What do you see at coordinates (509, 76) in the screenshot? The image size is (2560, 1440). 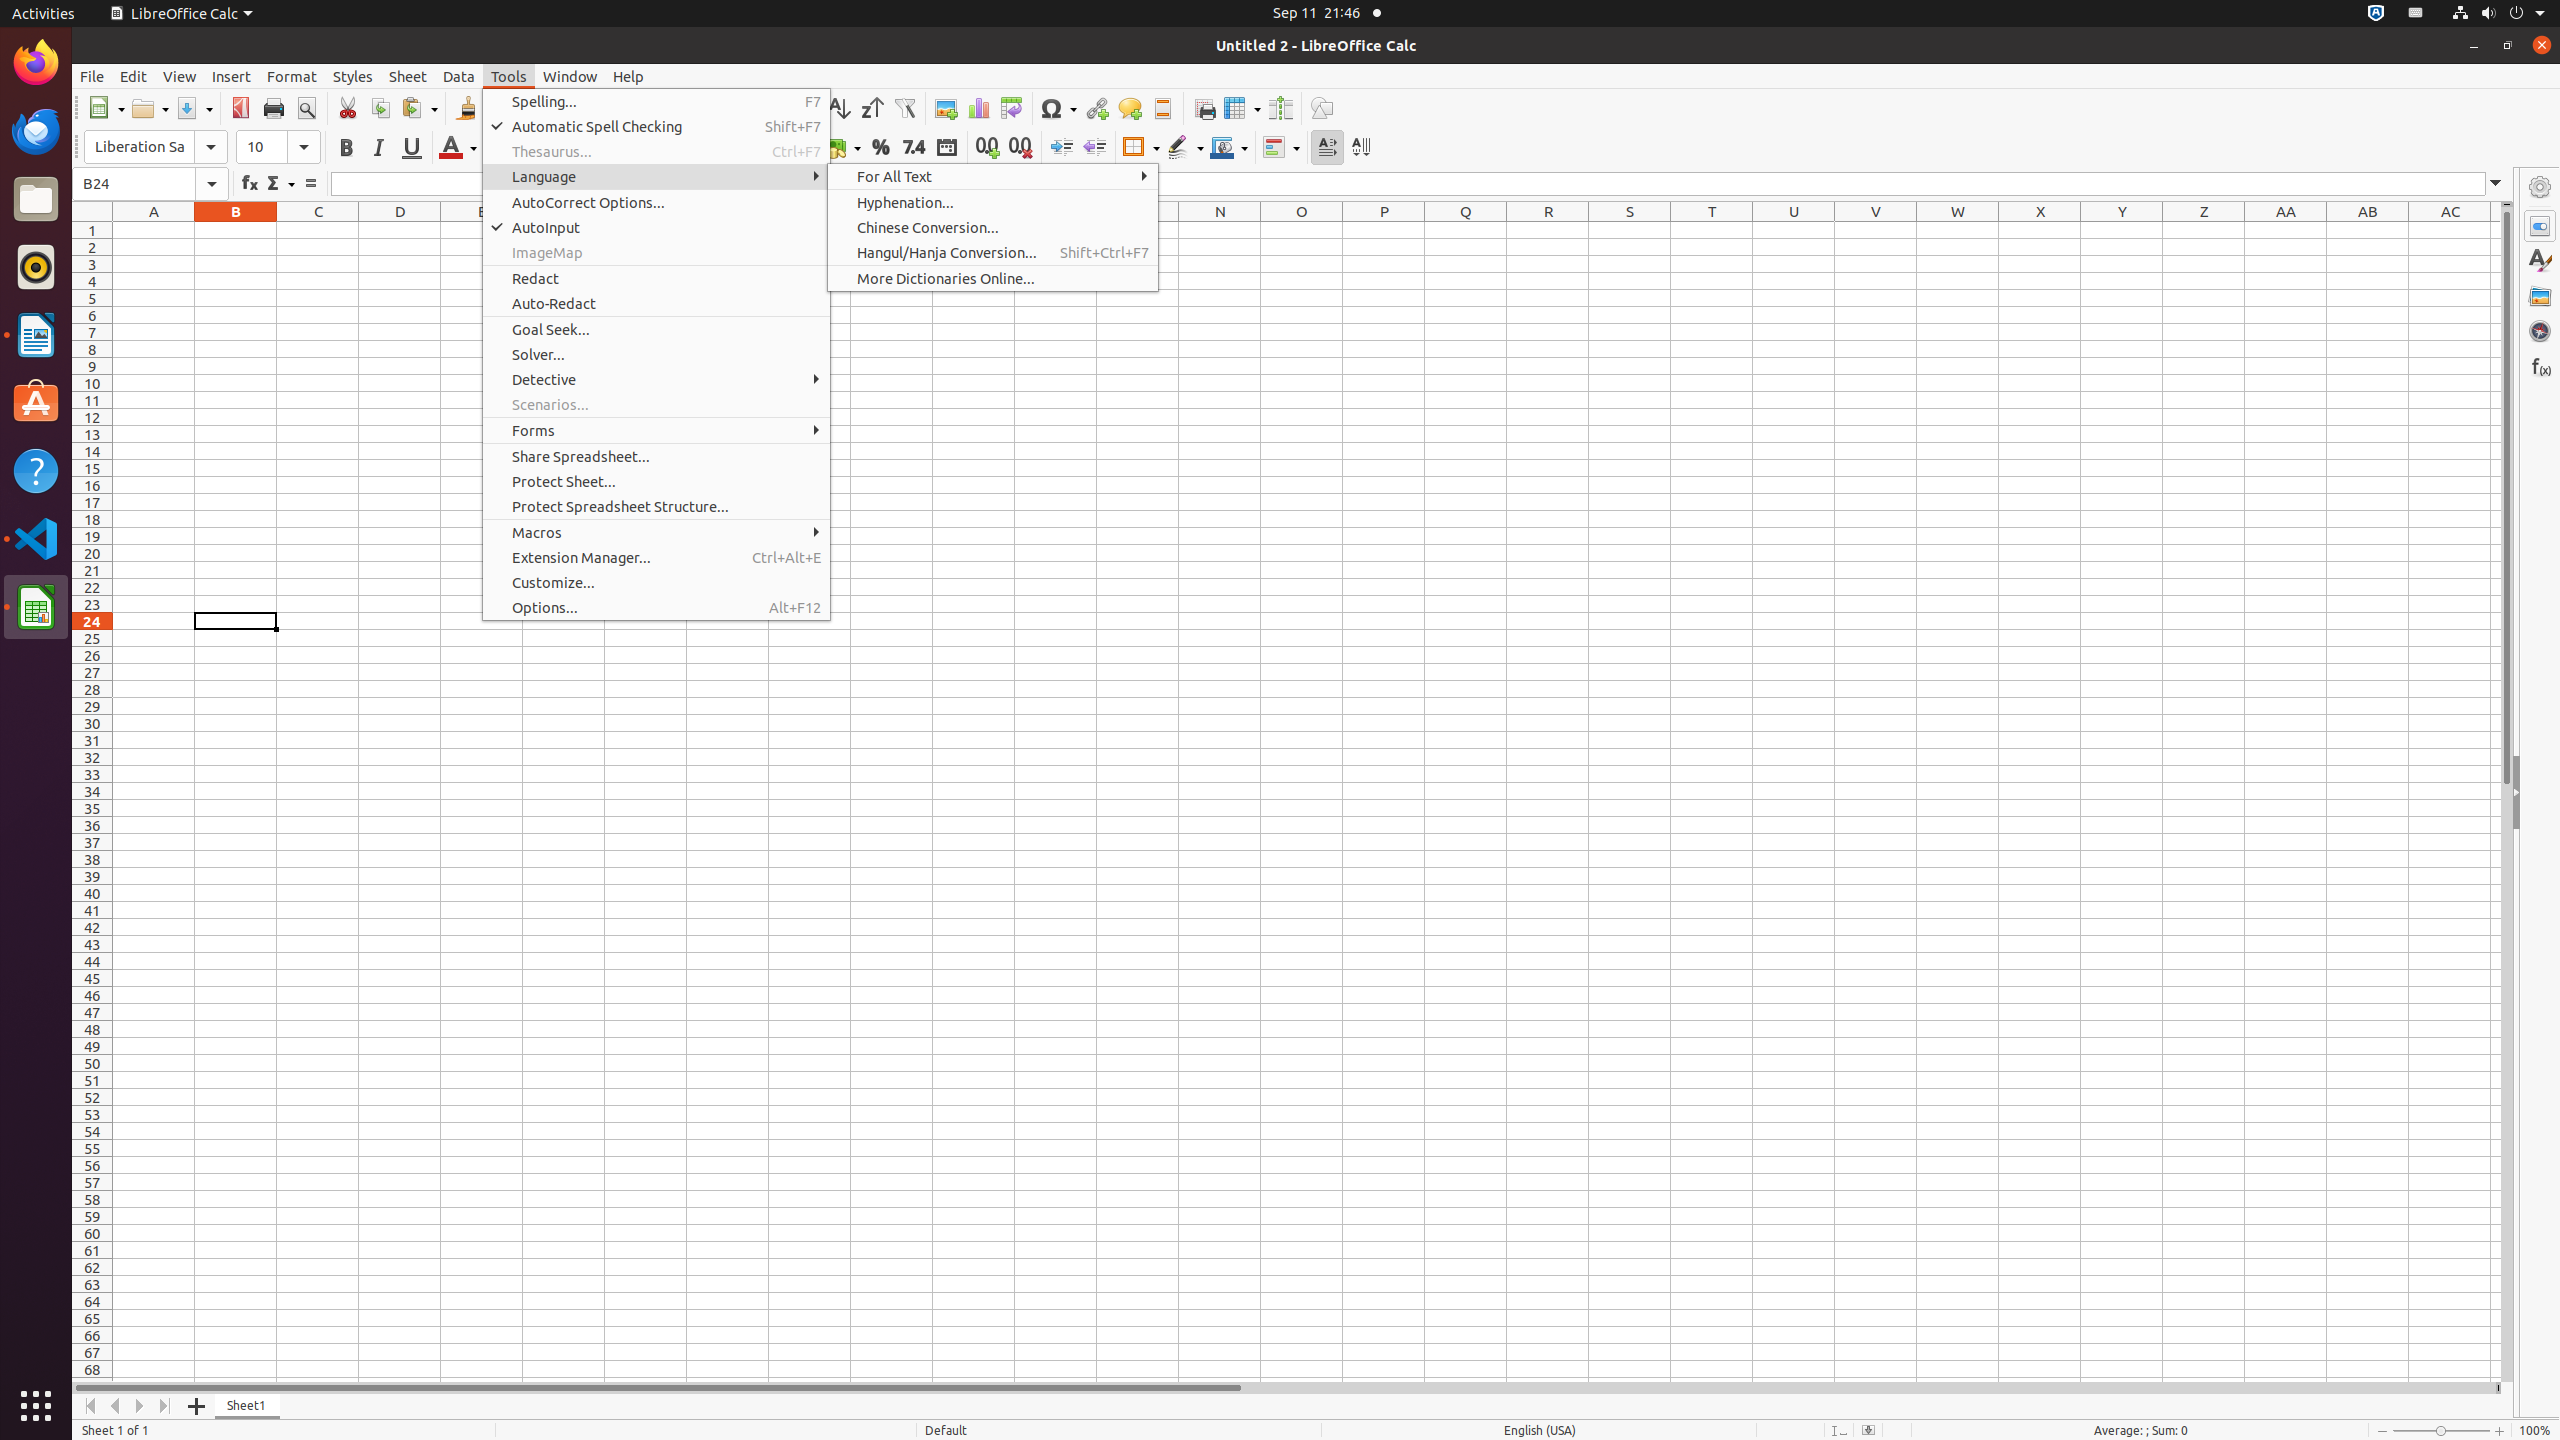 I see `Tools` at bounding box center [509, 76].